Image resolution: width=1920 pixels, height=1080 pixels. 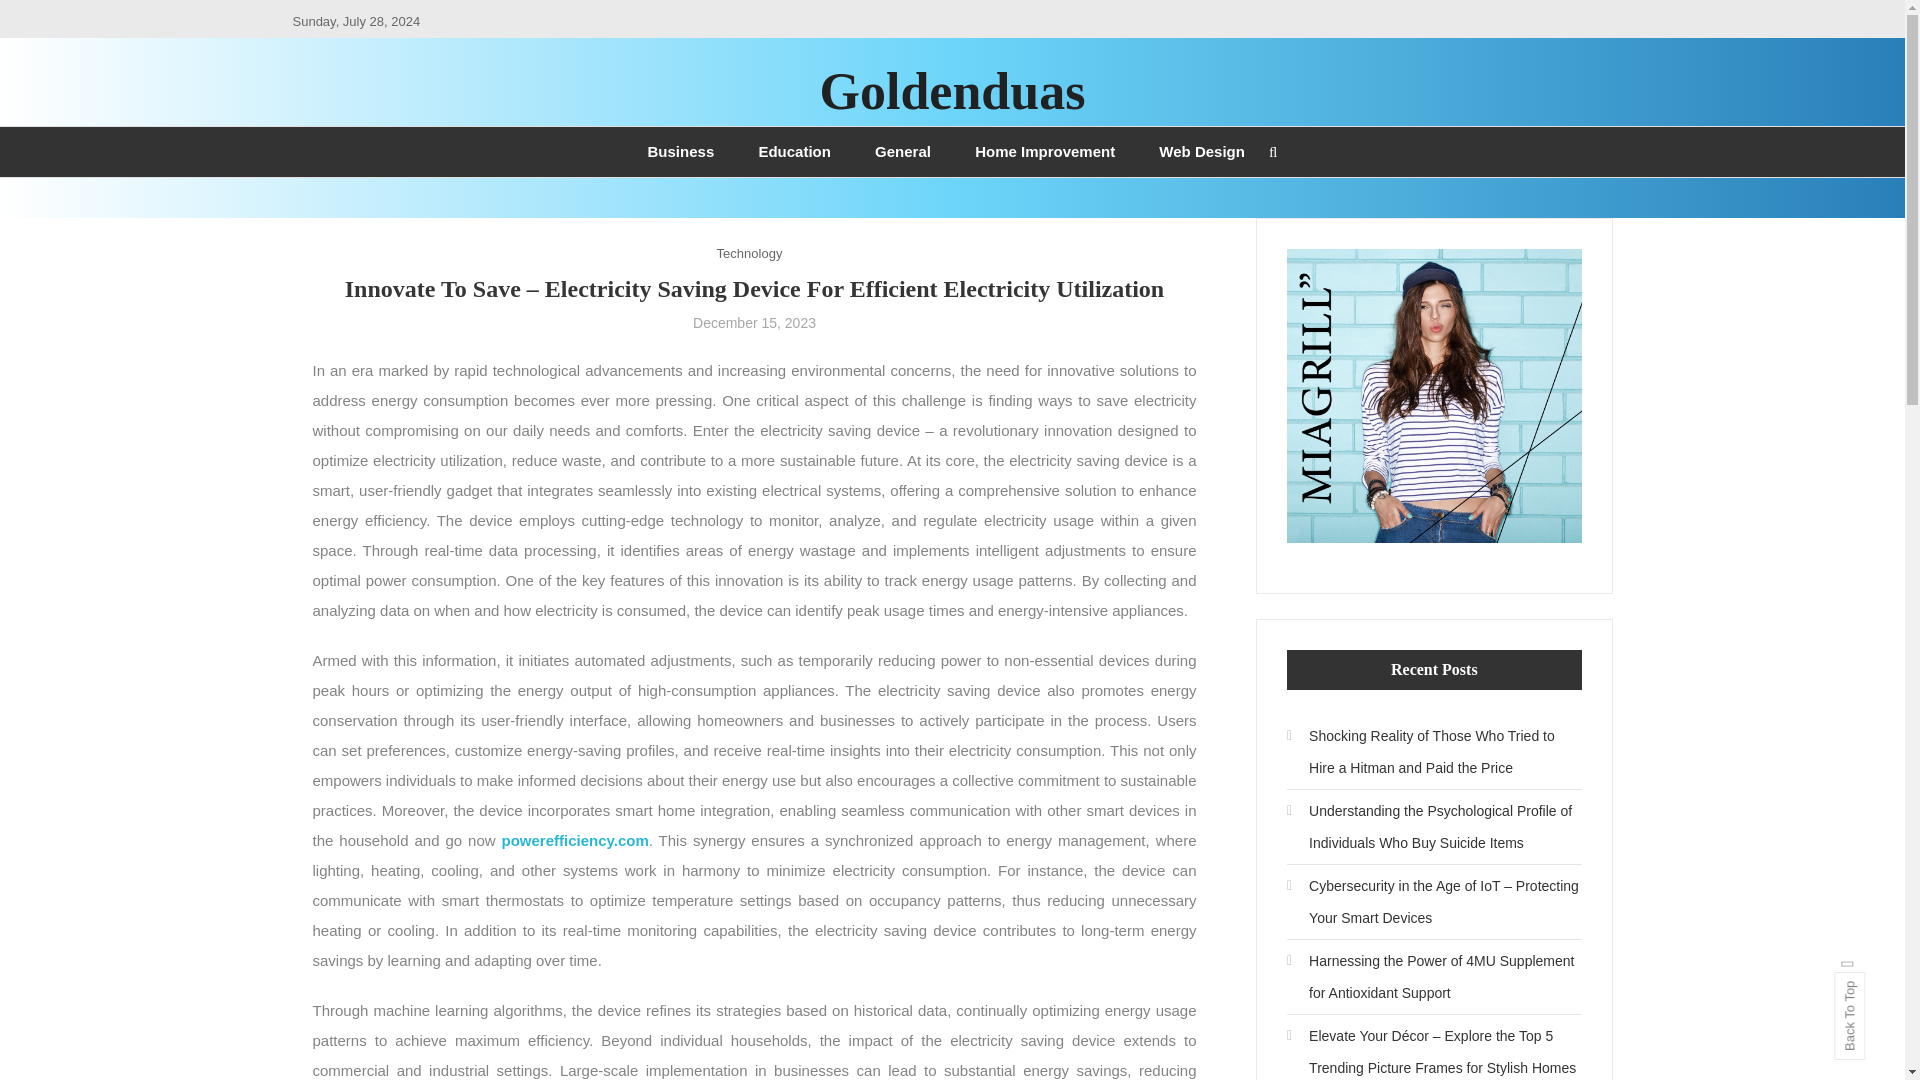 I want to click on Technology, so click(x=750, y=252).